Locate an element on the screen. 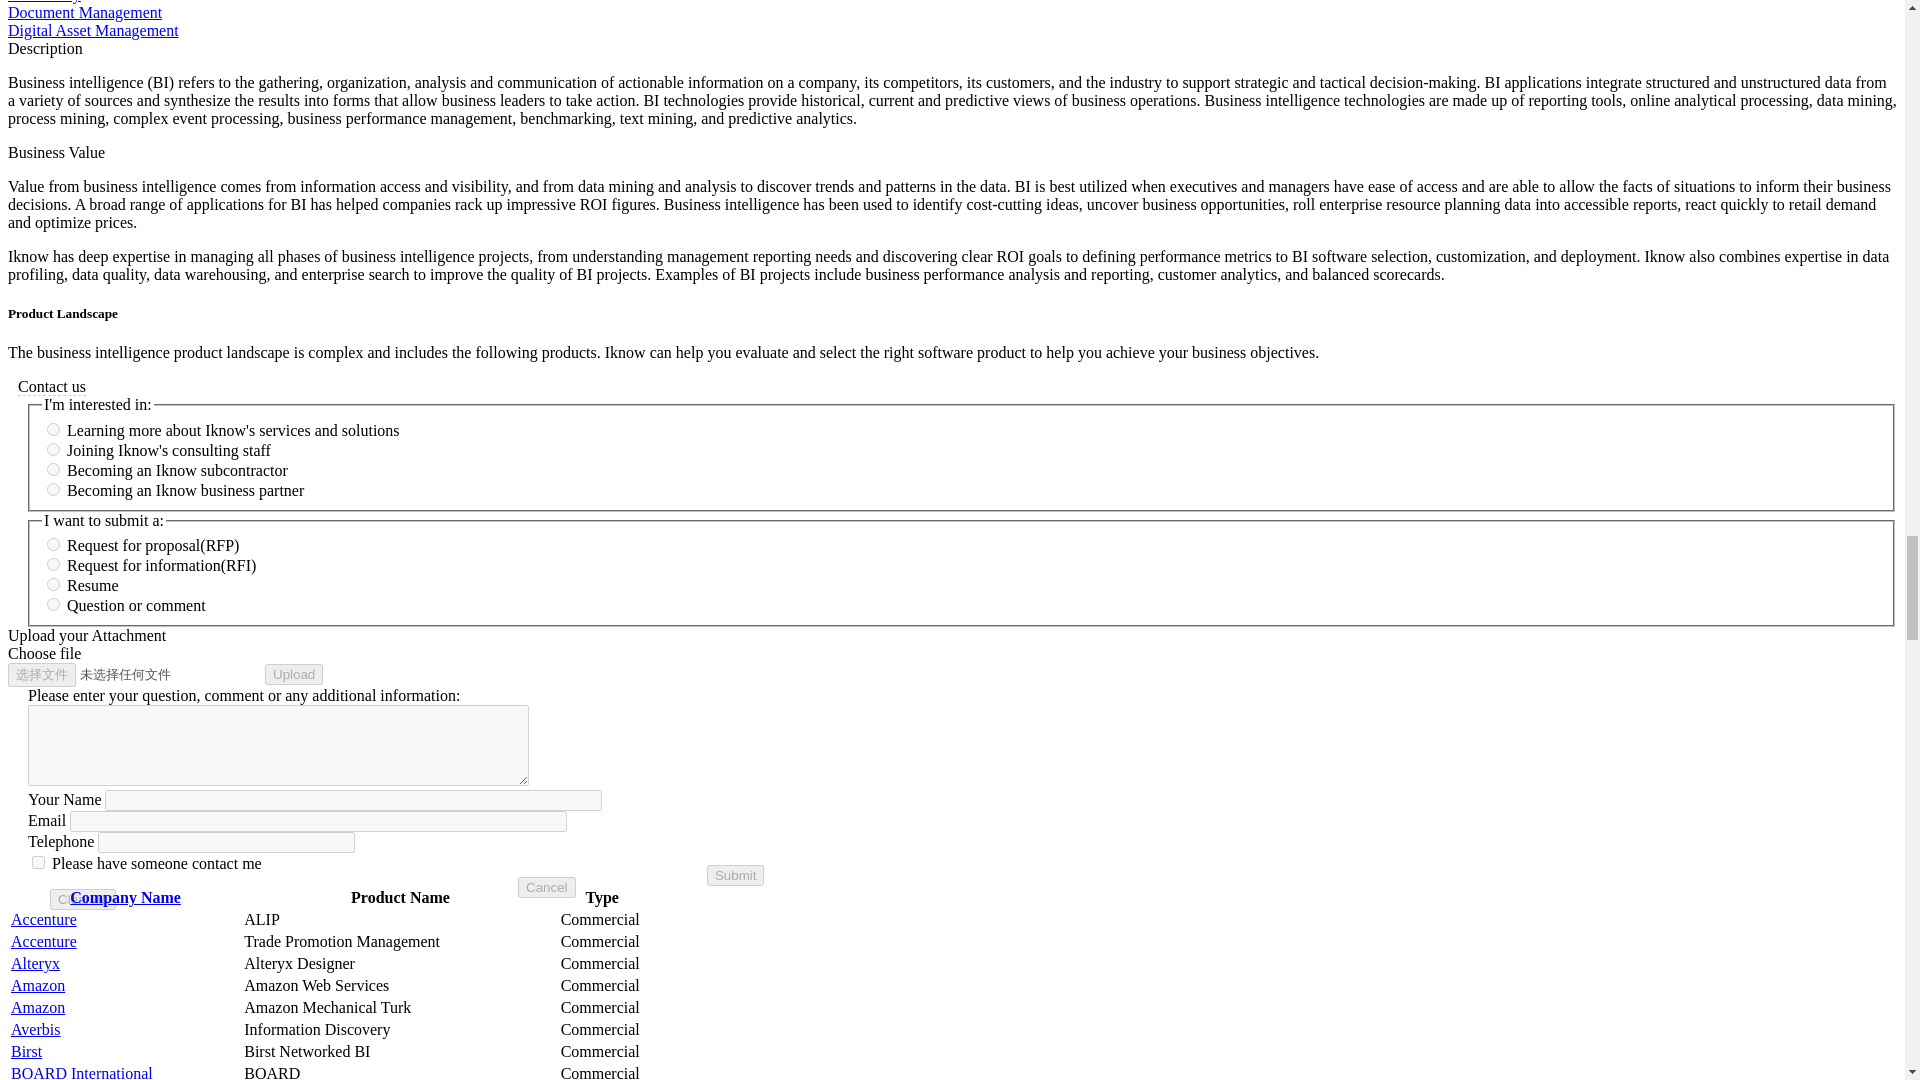 The height and width of the screenshot is (1080, 1920). Becoming an Iknow business partner is located at coordinates (52, 488).